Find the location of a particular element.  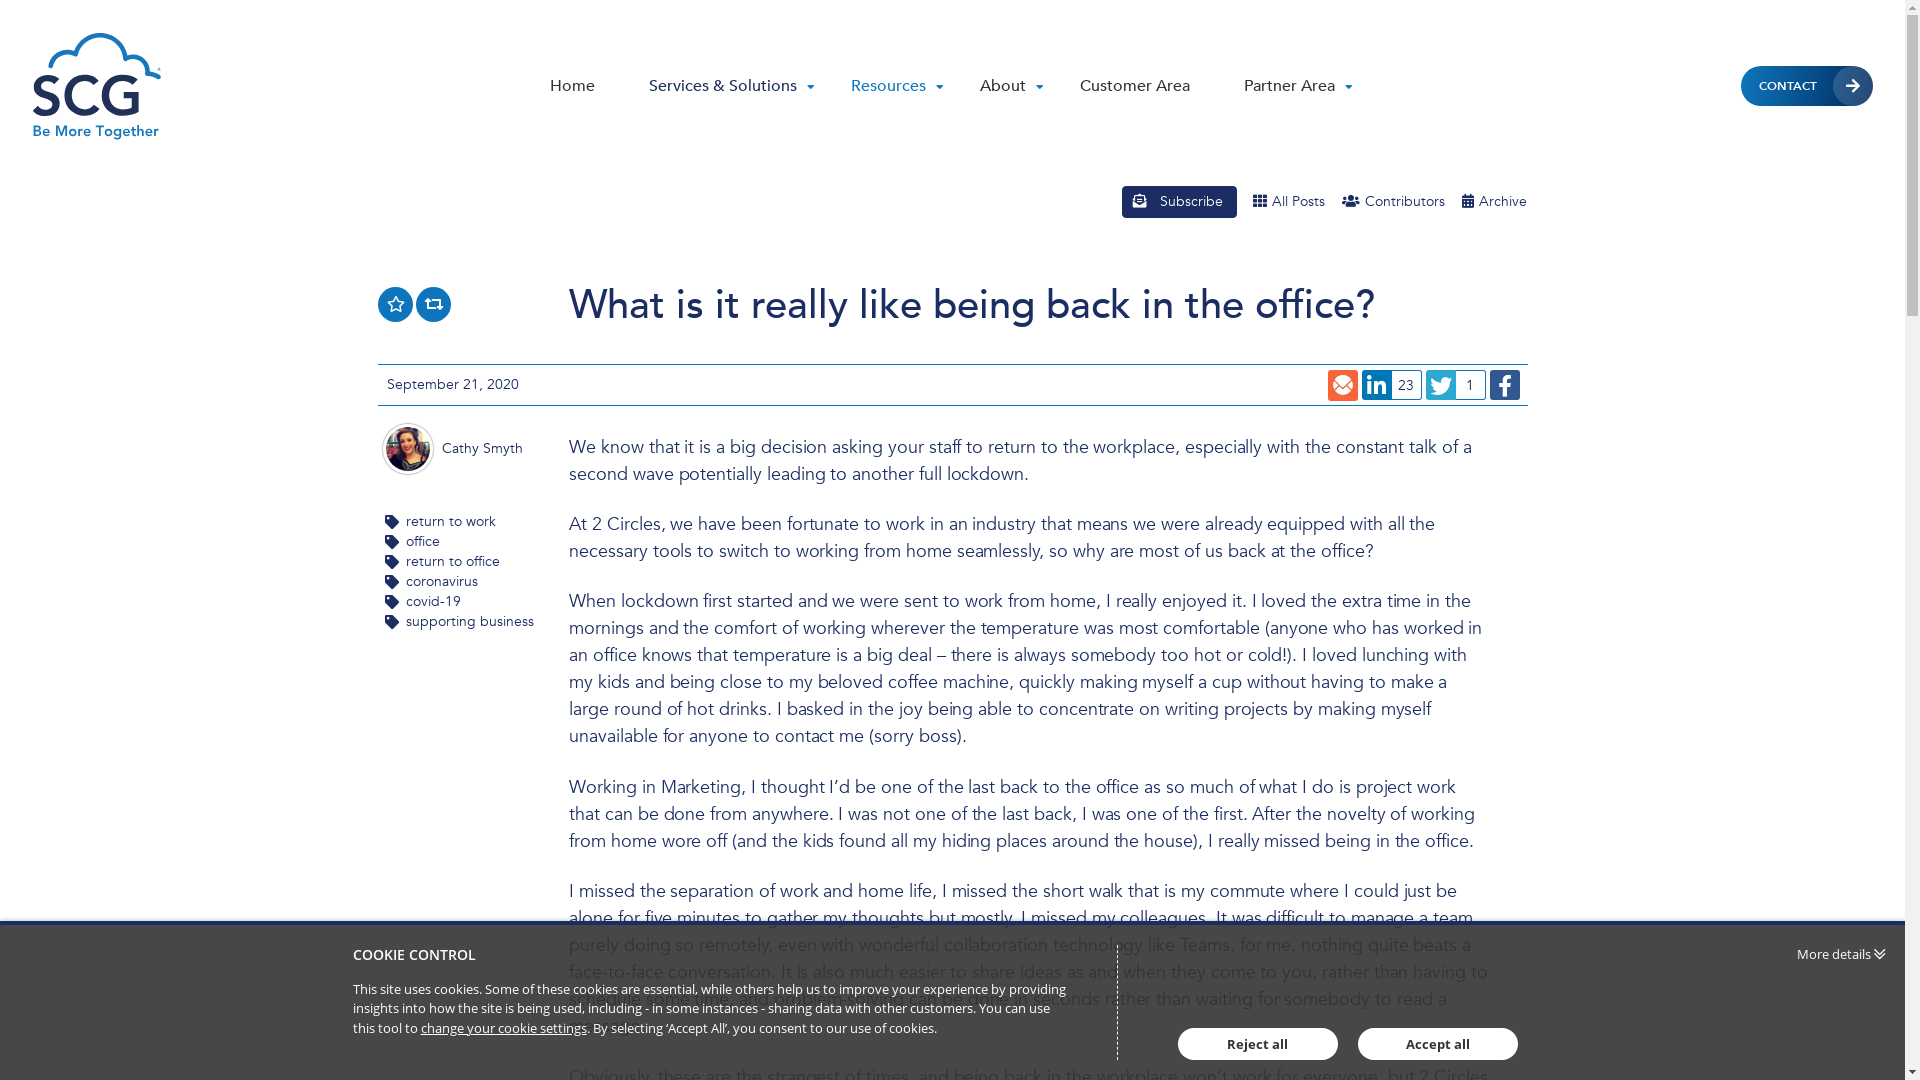

return to office is located at coordinates (453, 562).